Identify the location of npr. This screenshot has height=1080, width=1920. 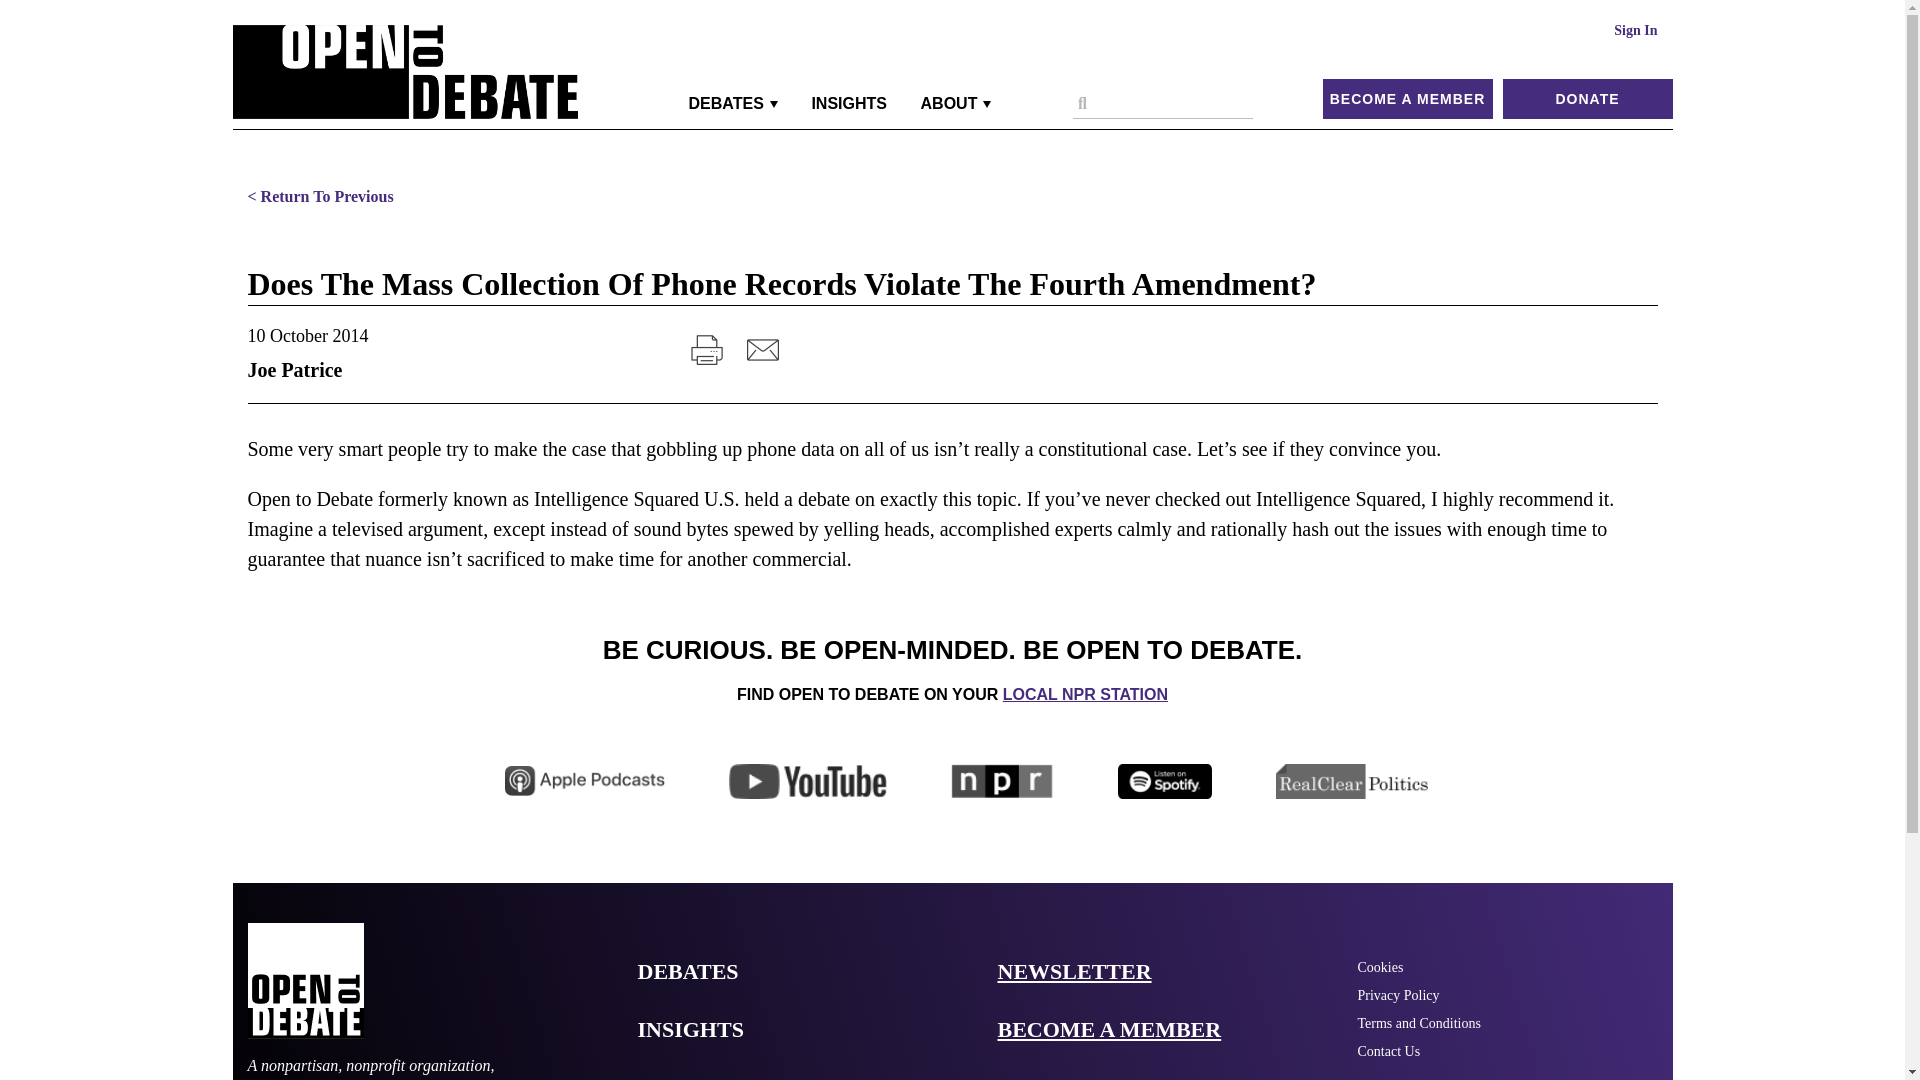
(1002, 781).